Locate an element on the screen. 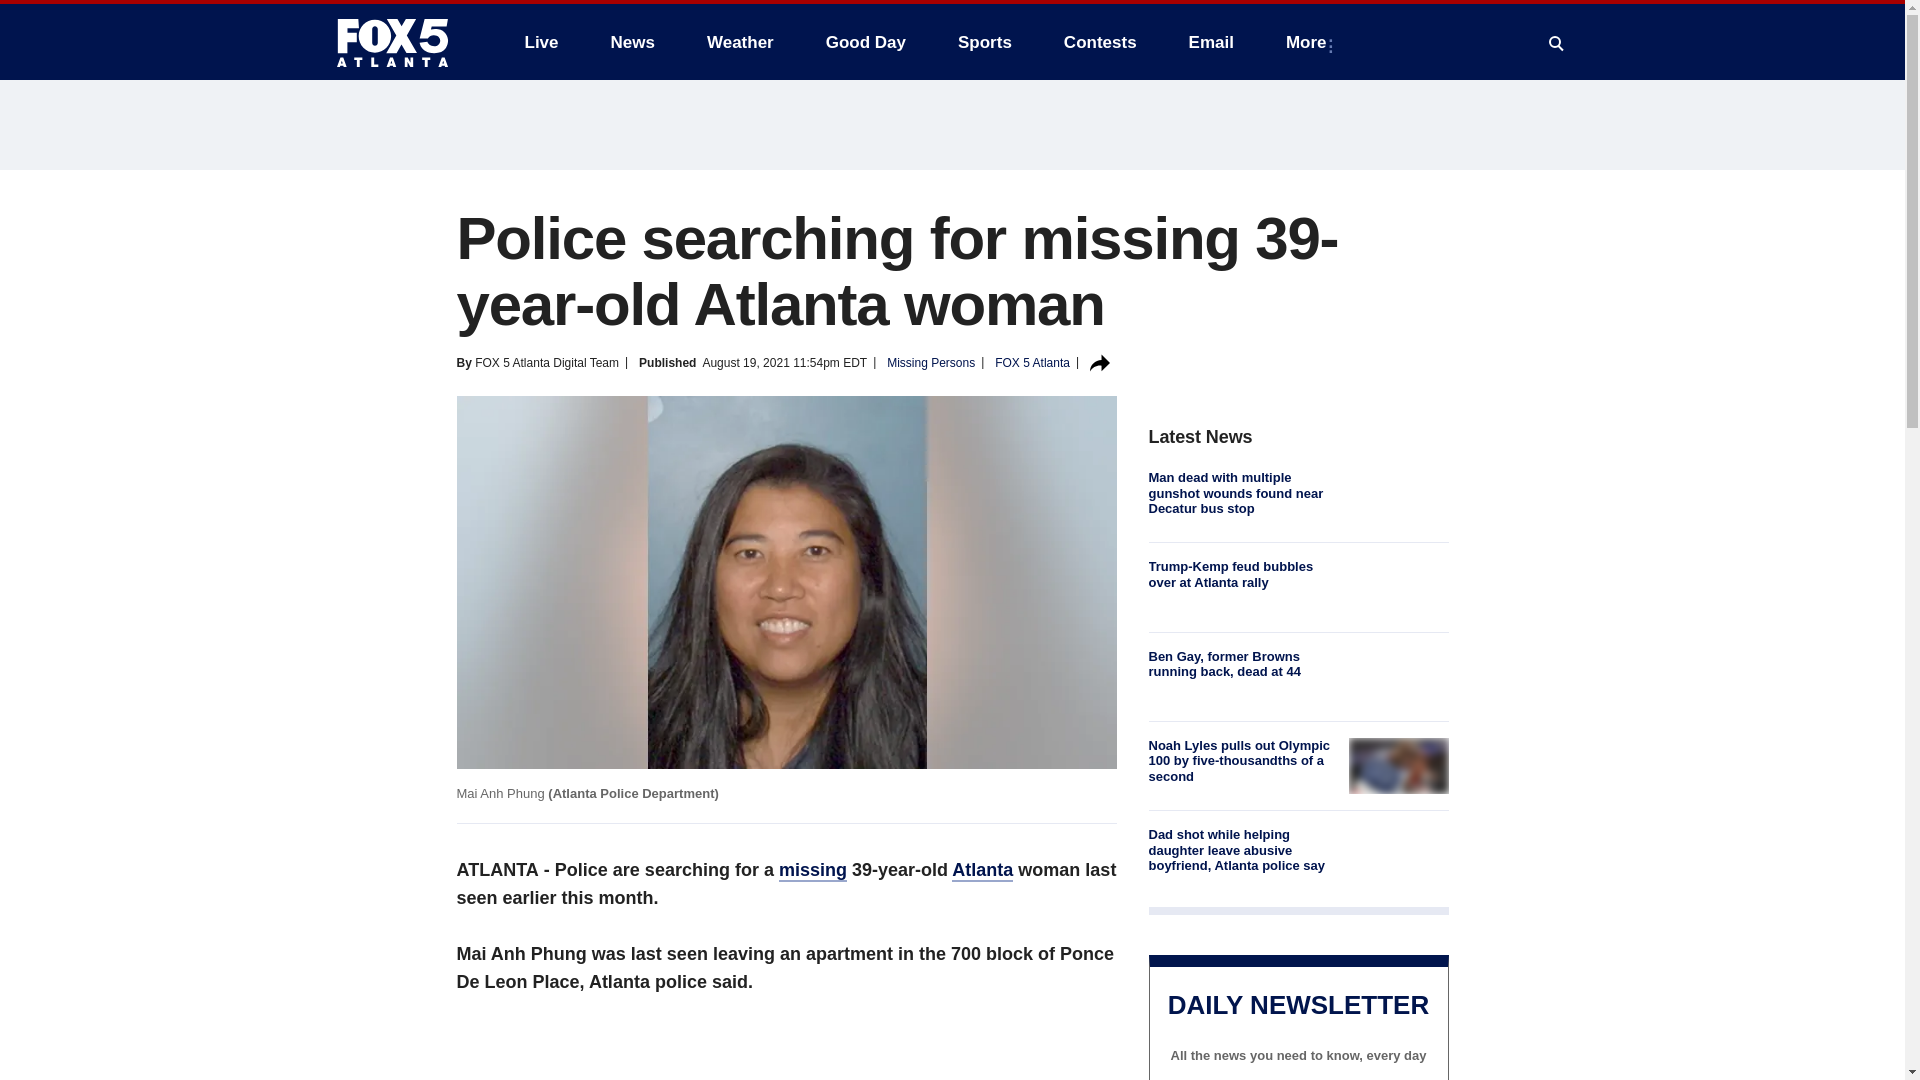  Good Day is located at coordinates (866, 42).